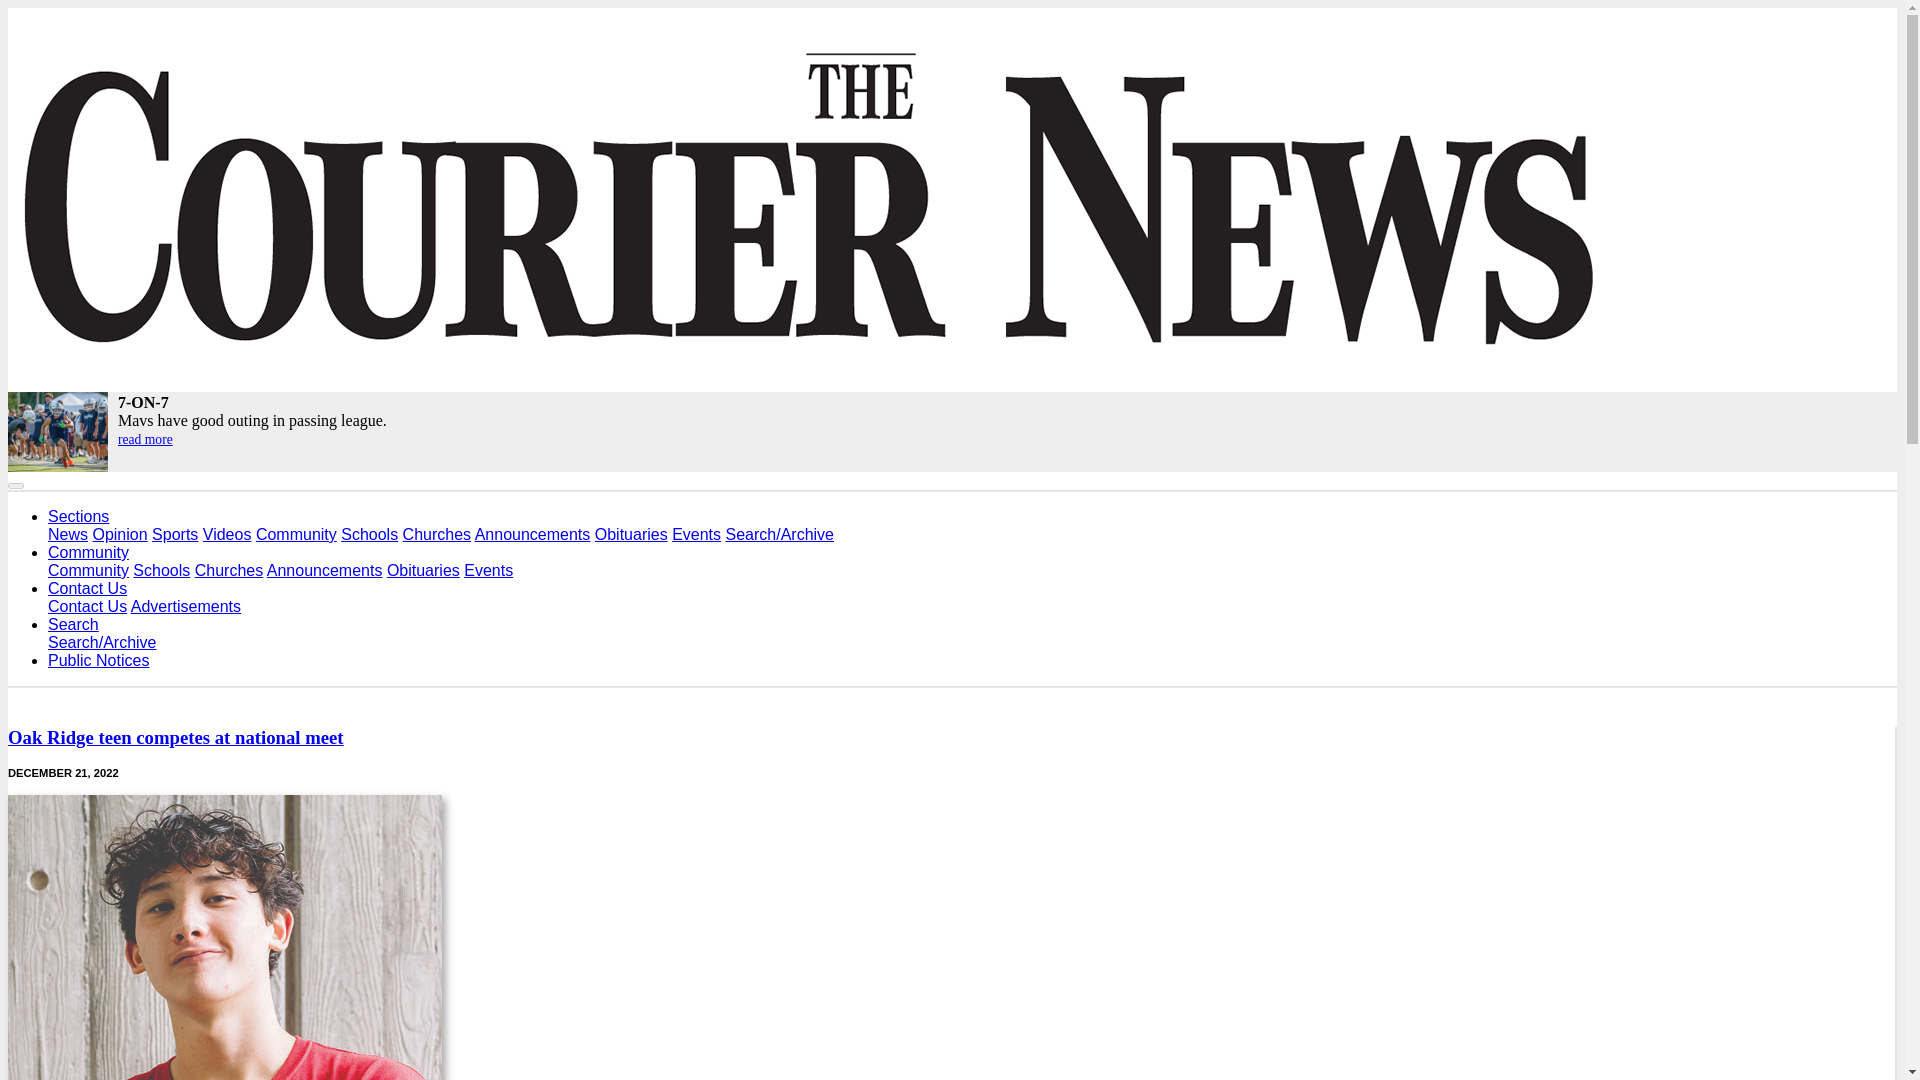  Describe the element at coordinates (78, 516) in the screenshot. I see `Sections` at that location.